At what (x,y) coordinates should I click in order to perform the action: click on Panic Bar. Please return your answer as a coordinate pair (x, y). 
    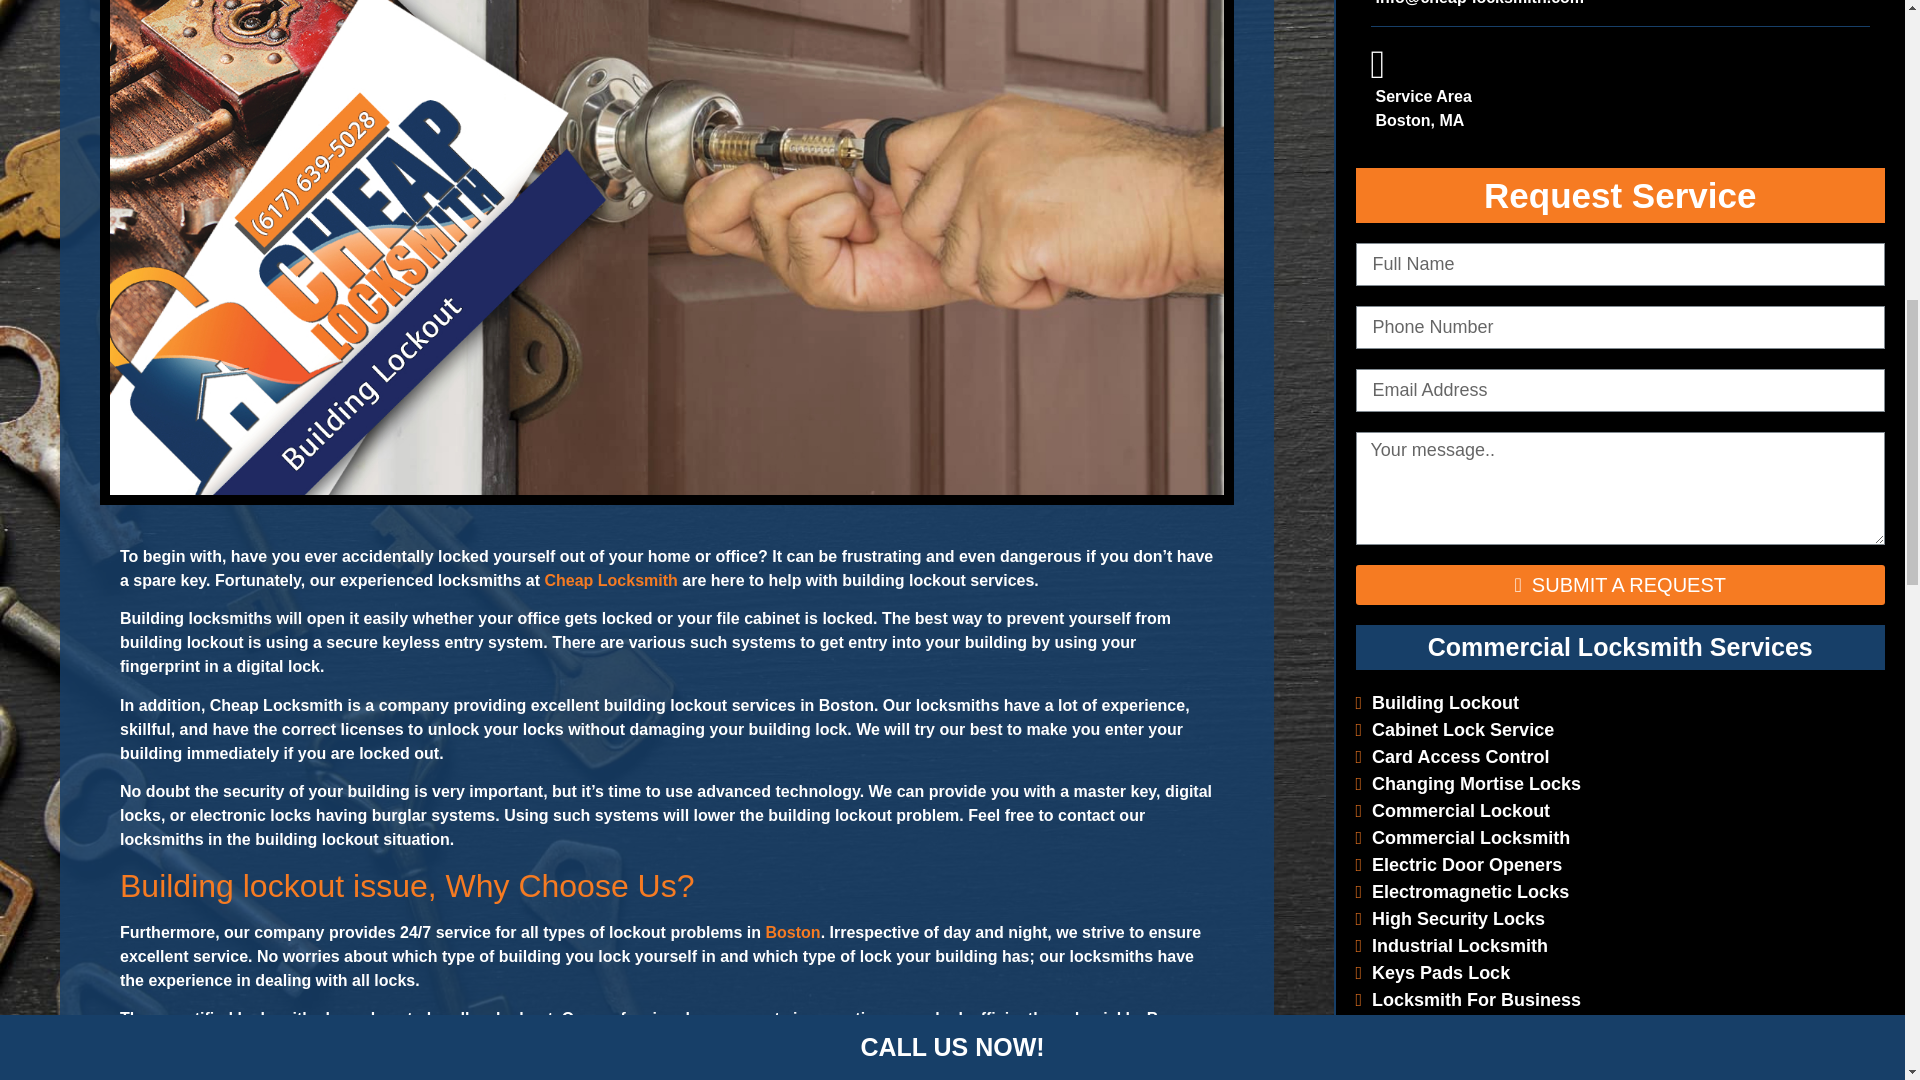
    Looking at the image, I should click on (1405, 1076).